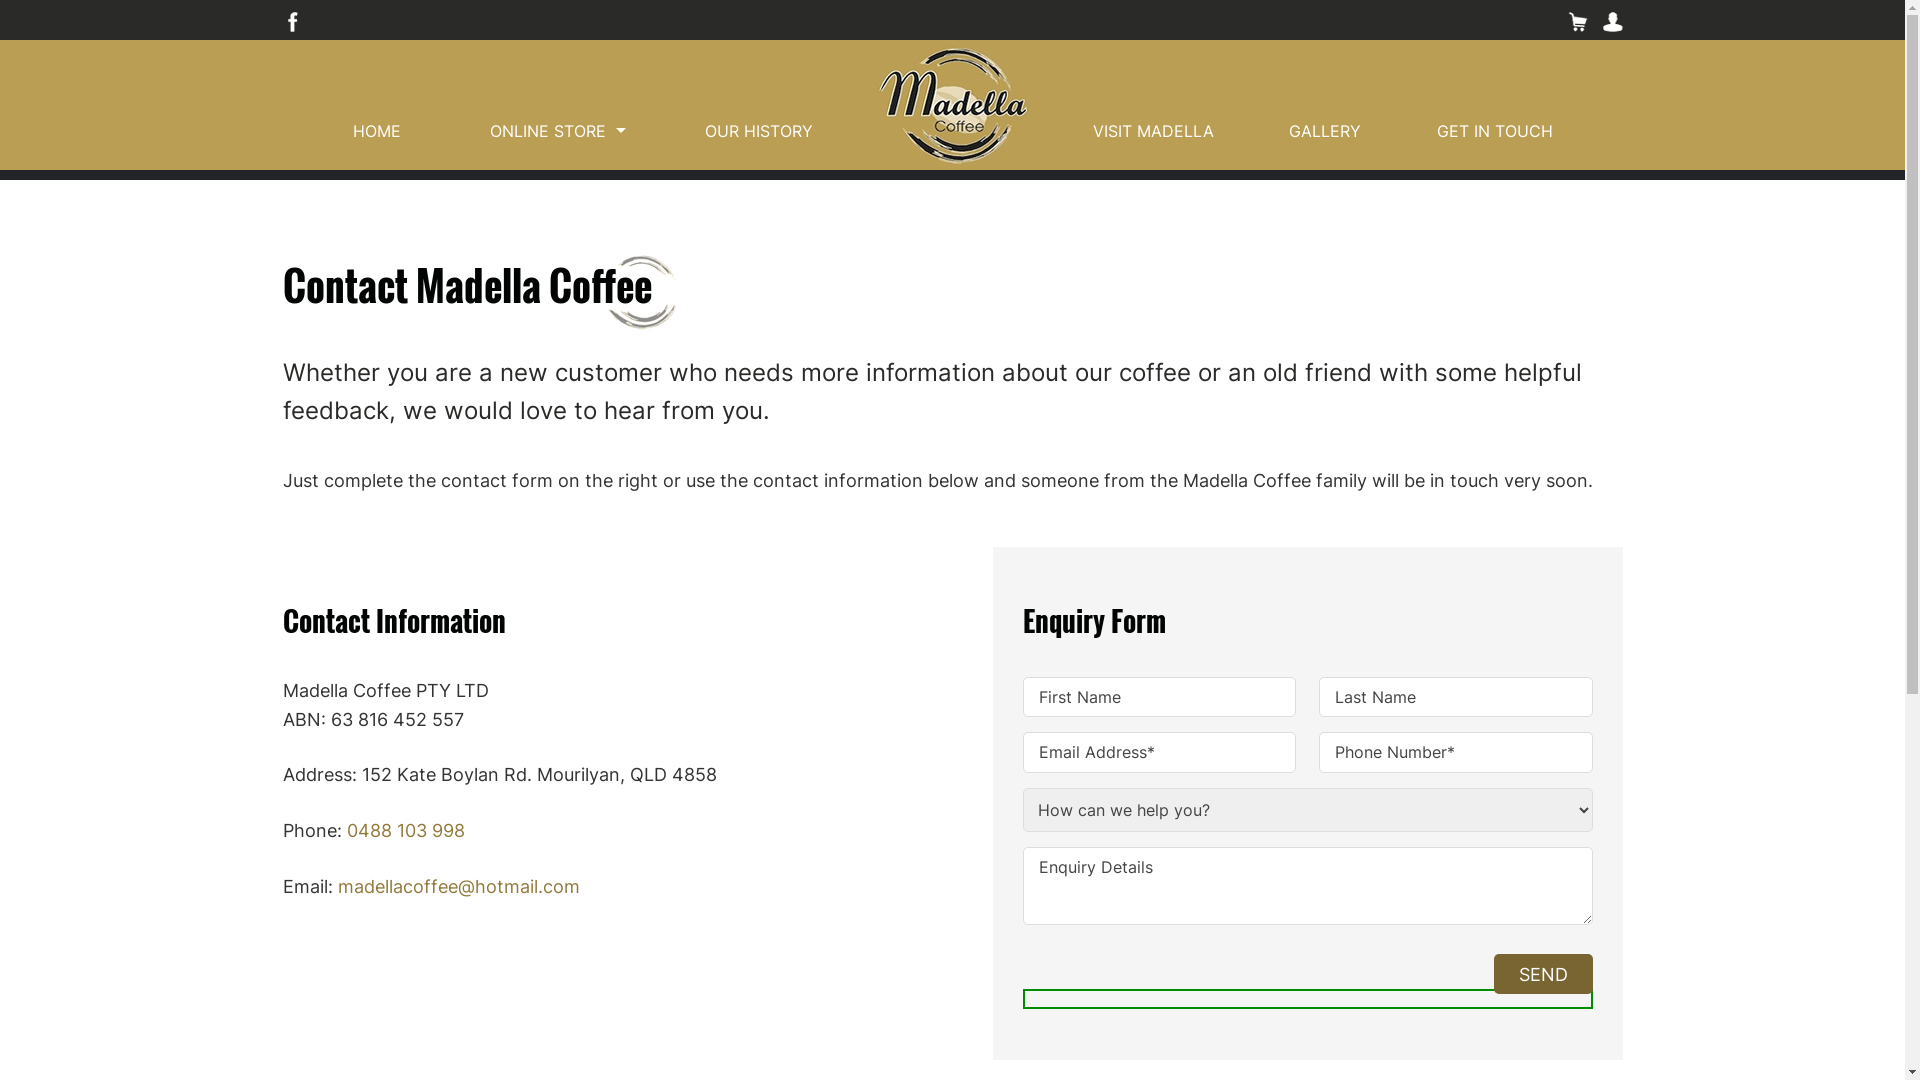  What do you see at coordinates (1494, 134) in the screenshot?
I see `GET IN TOUCH` at bounding box center [1494, 134].